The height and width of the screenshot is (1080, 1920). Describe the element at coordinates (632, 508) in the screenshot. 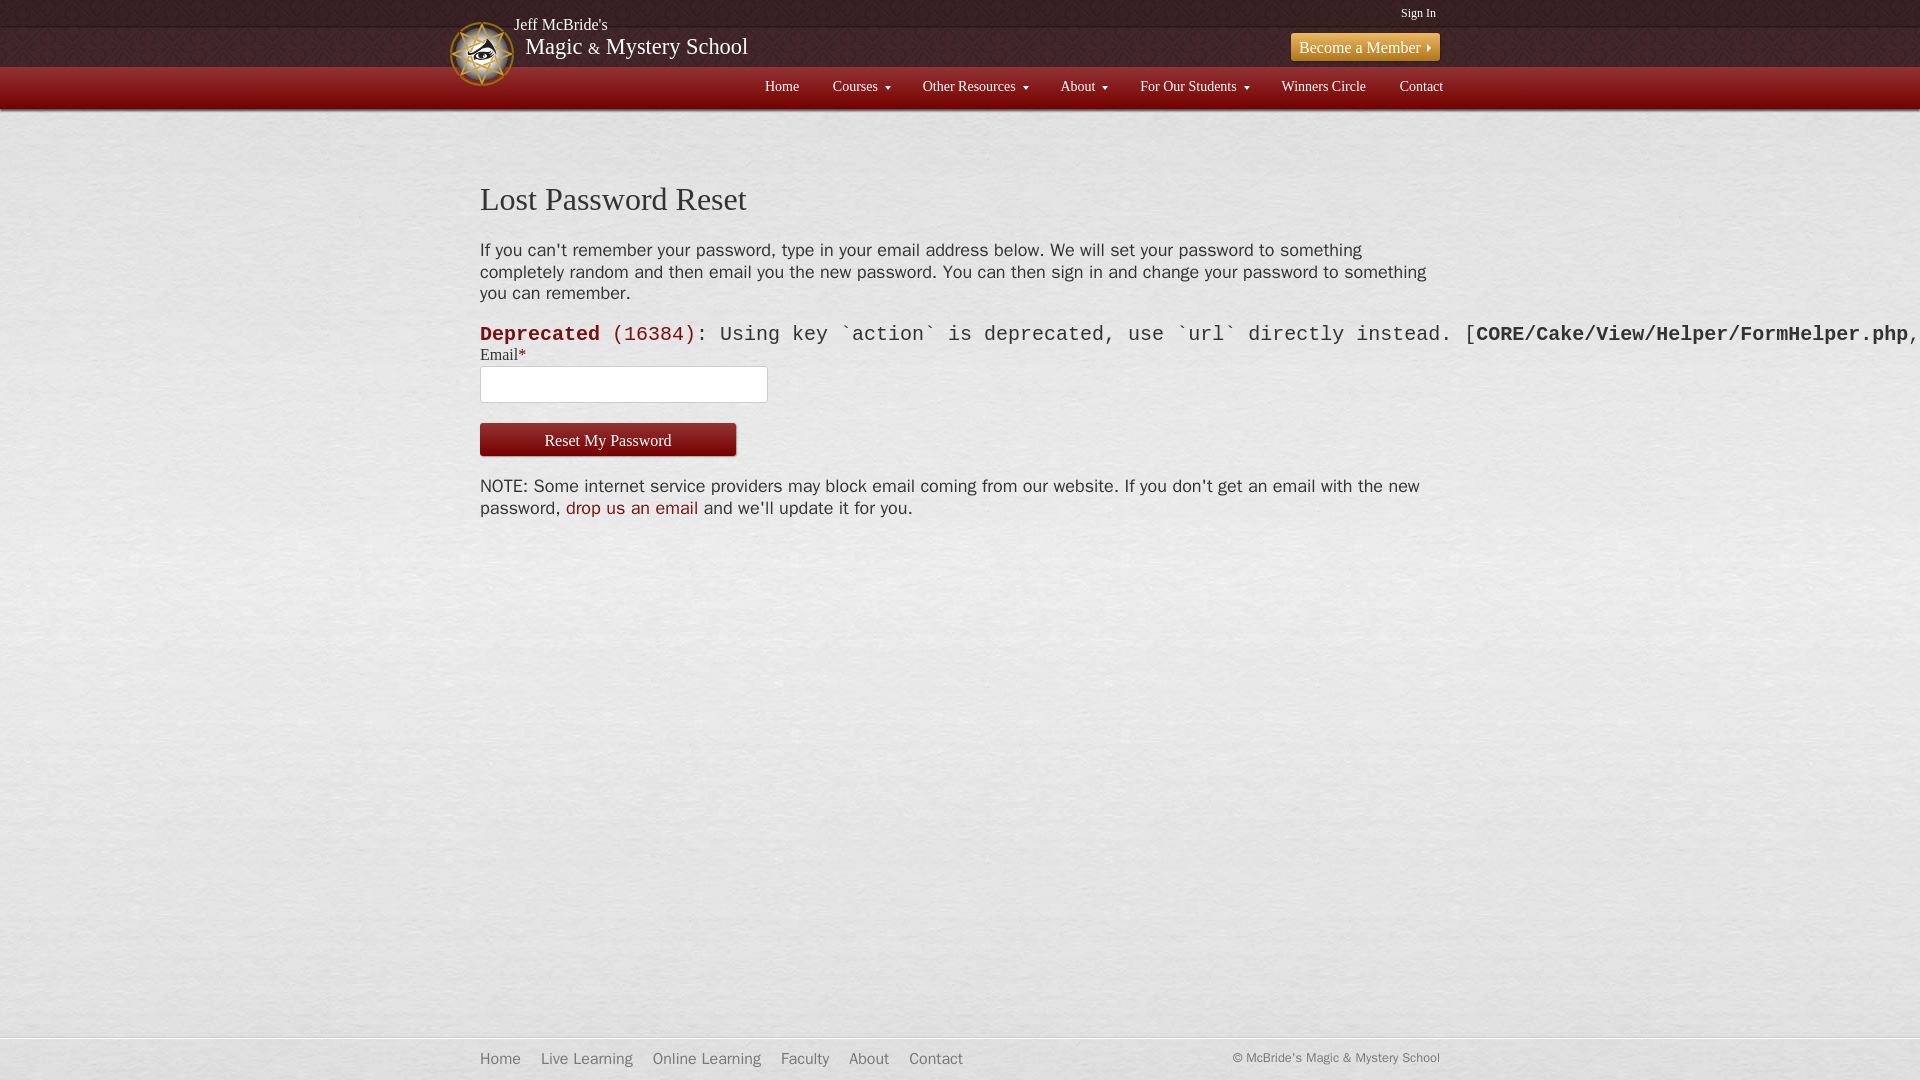

I see `drop us an email` at that location.